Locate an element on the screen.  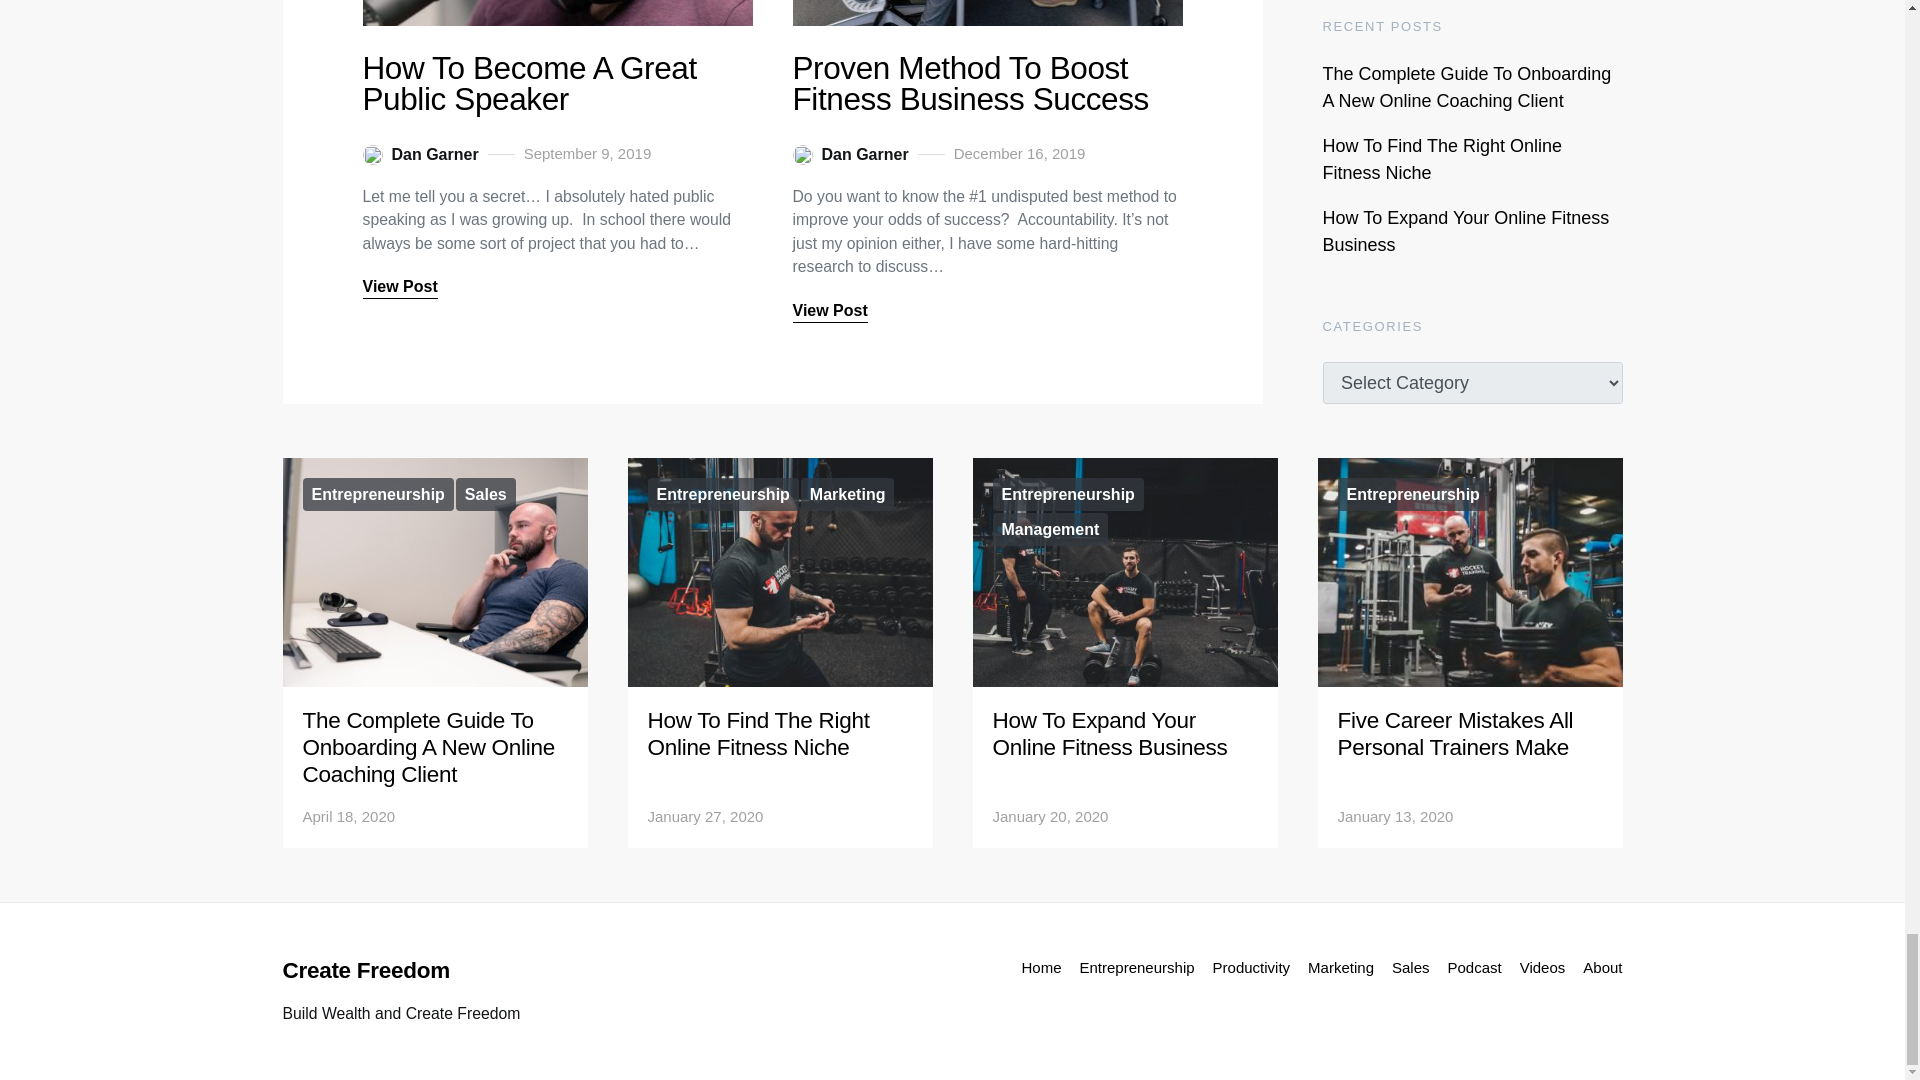
View all posts by Dan Garner is located at coordinates (850, 154).